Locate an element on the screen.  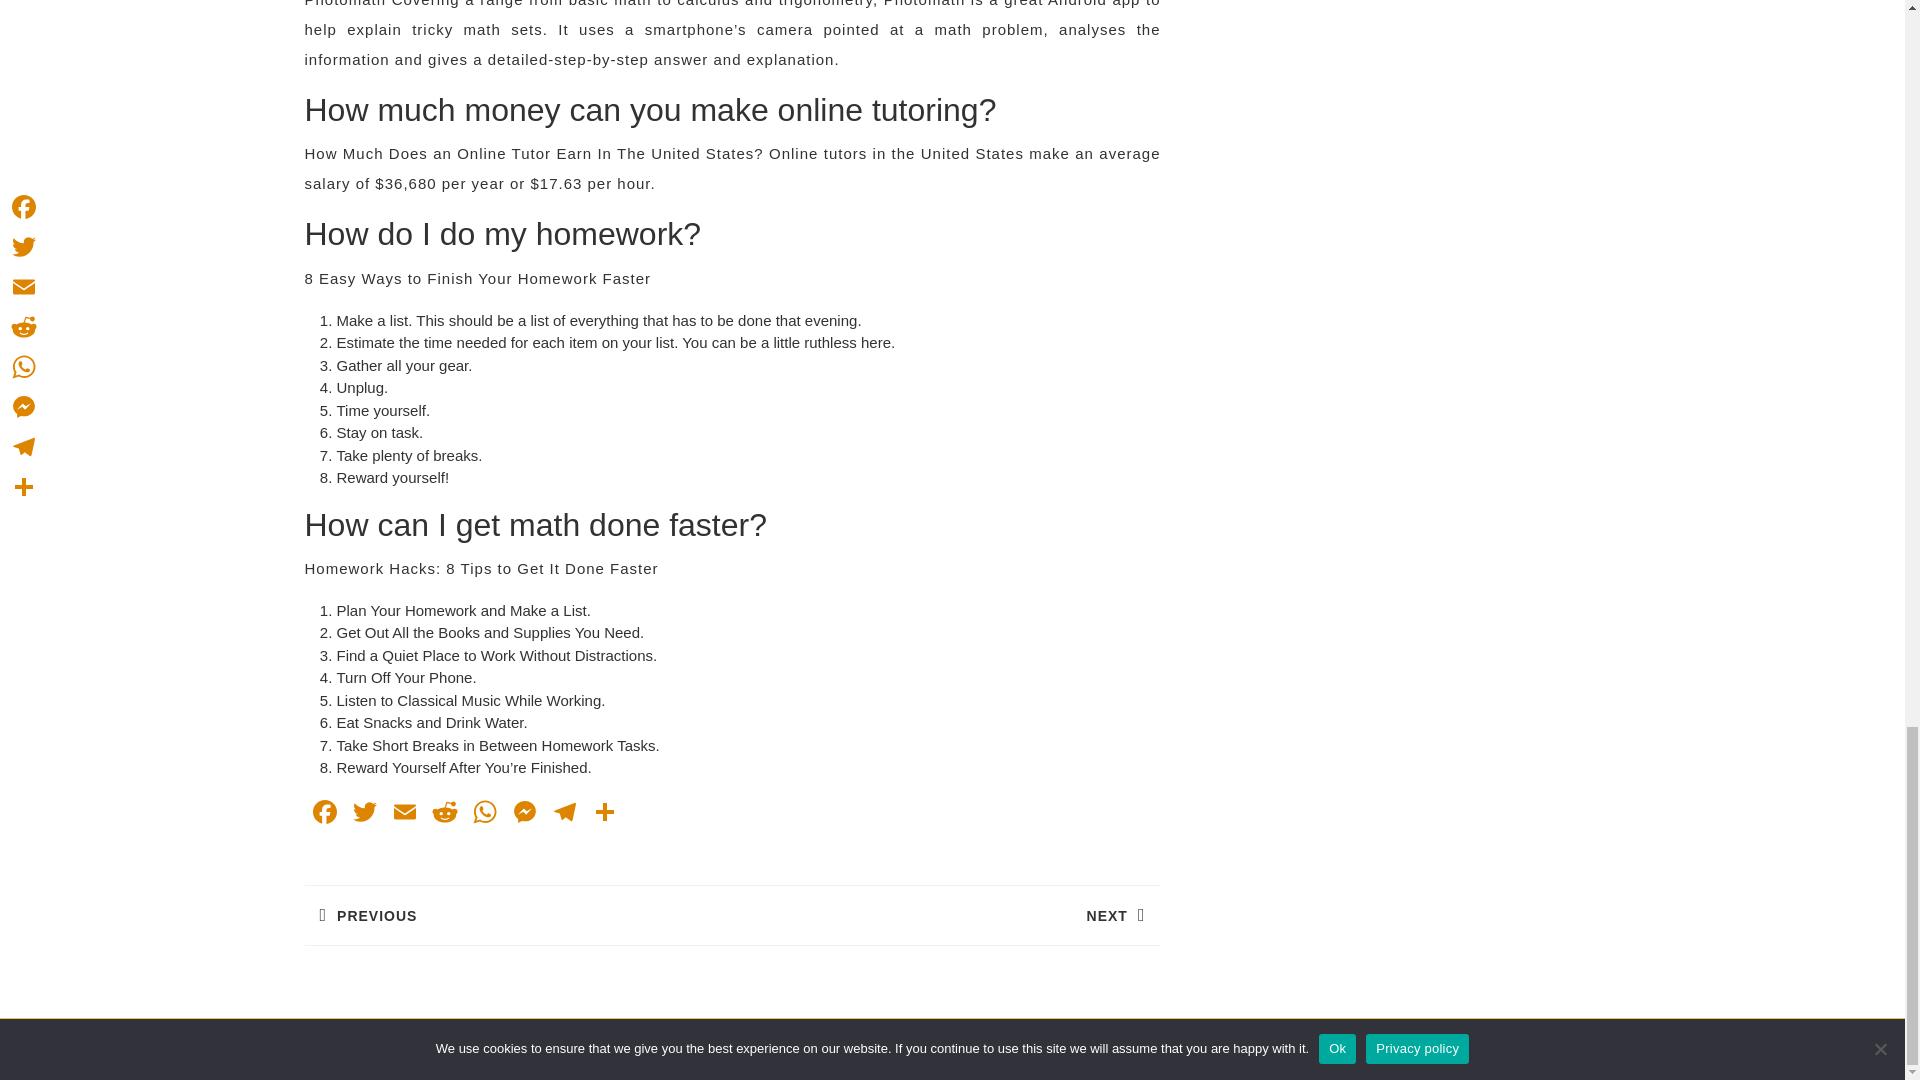
Email is located at coordinates (404, 814).